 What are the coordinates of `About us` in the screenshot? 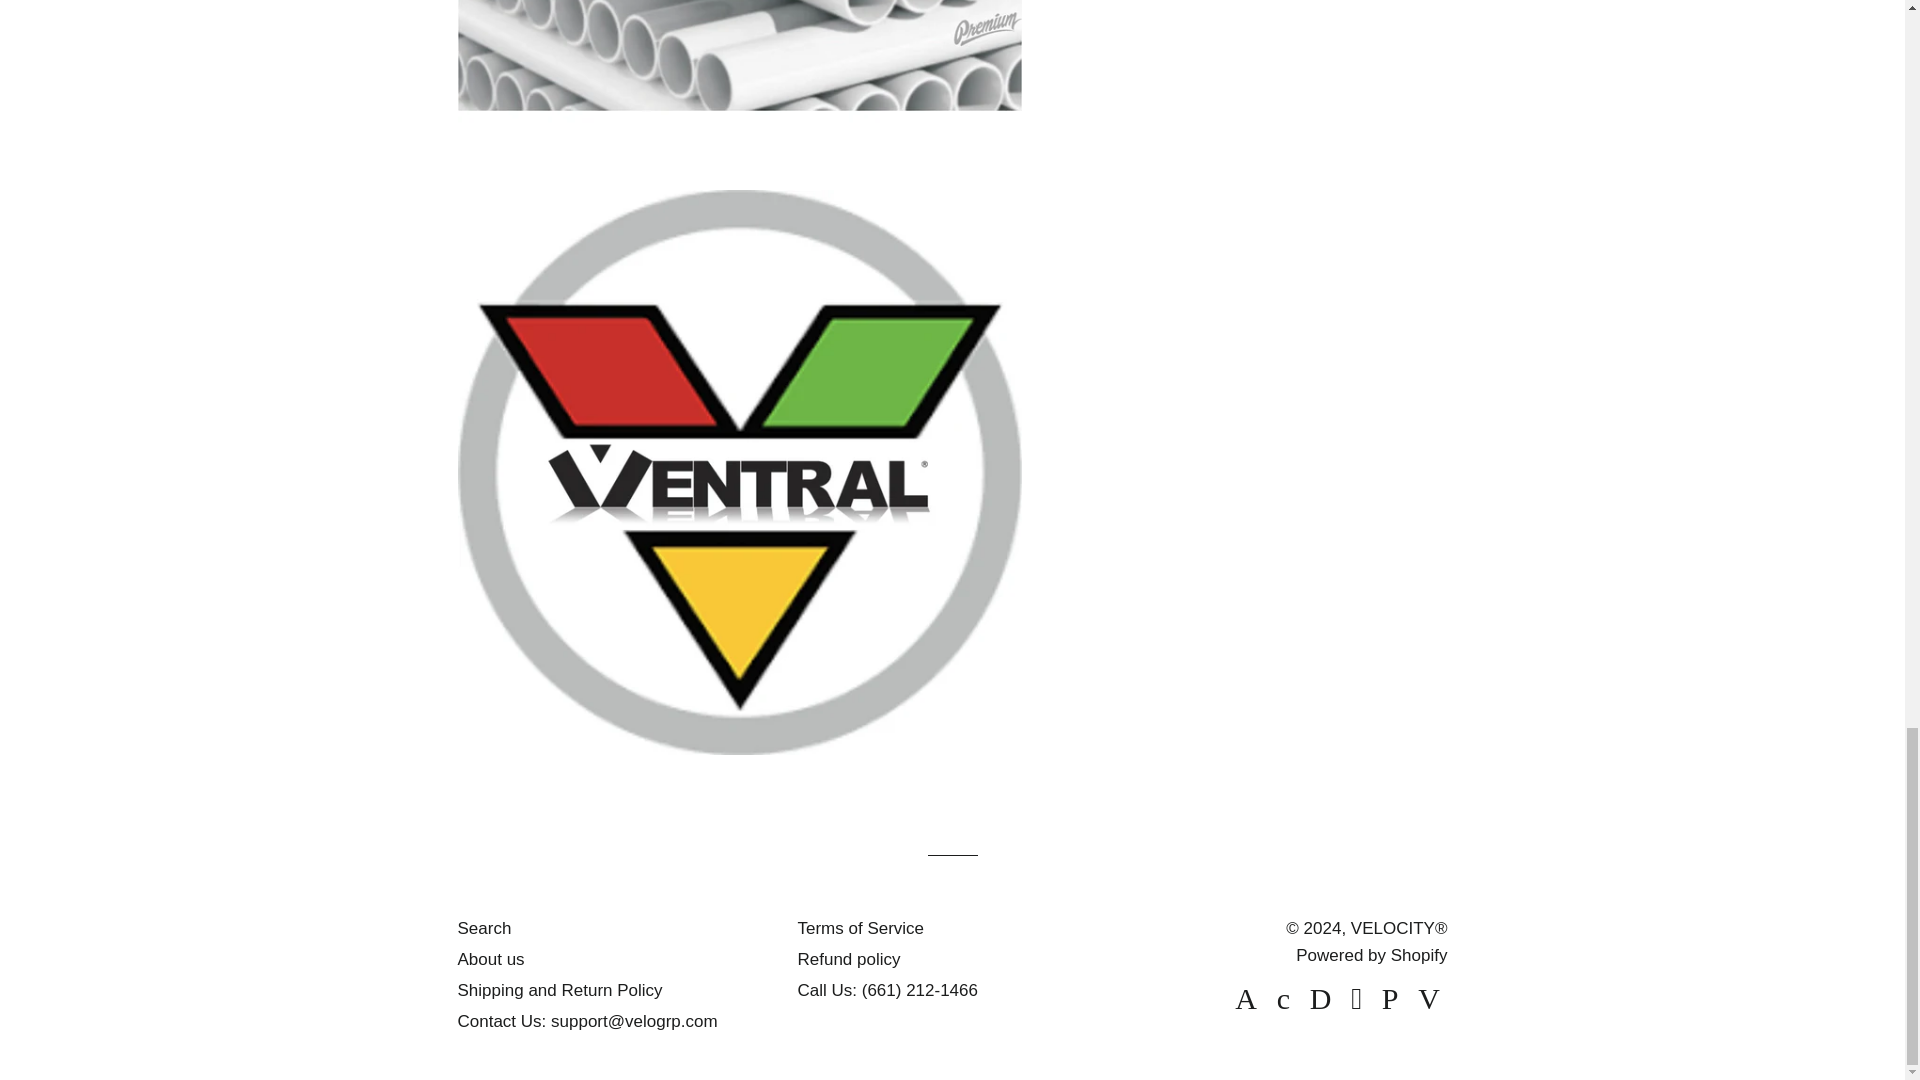 It's located at (491, 959).